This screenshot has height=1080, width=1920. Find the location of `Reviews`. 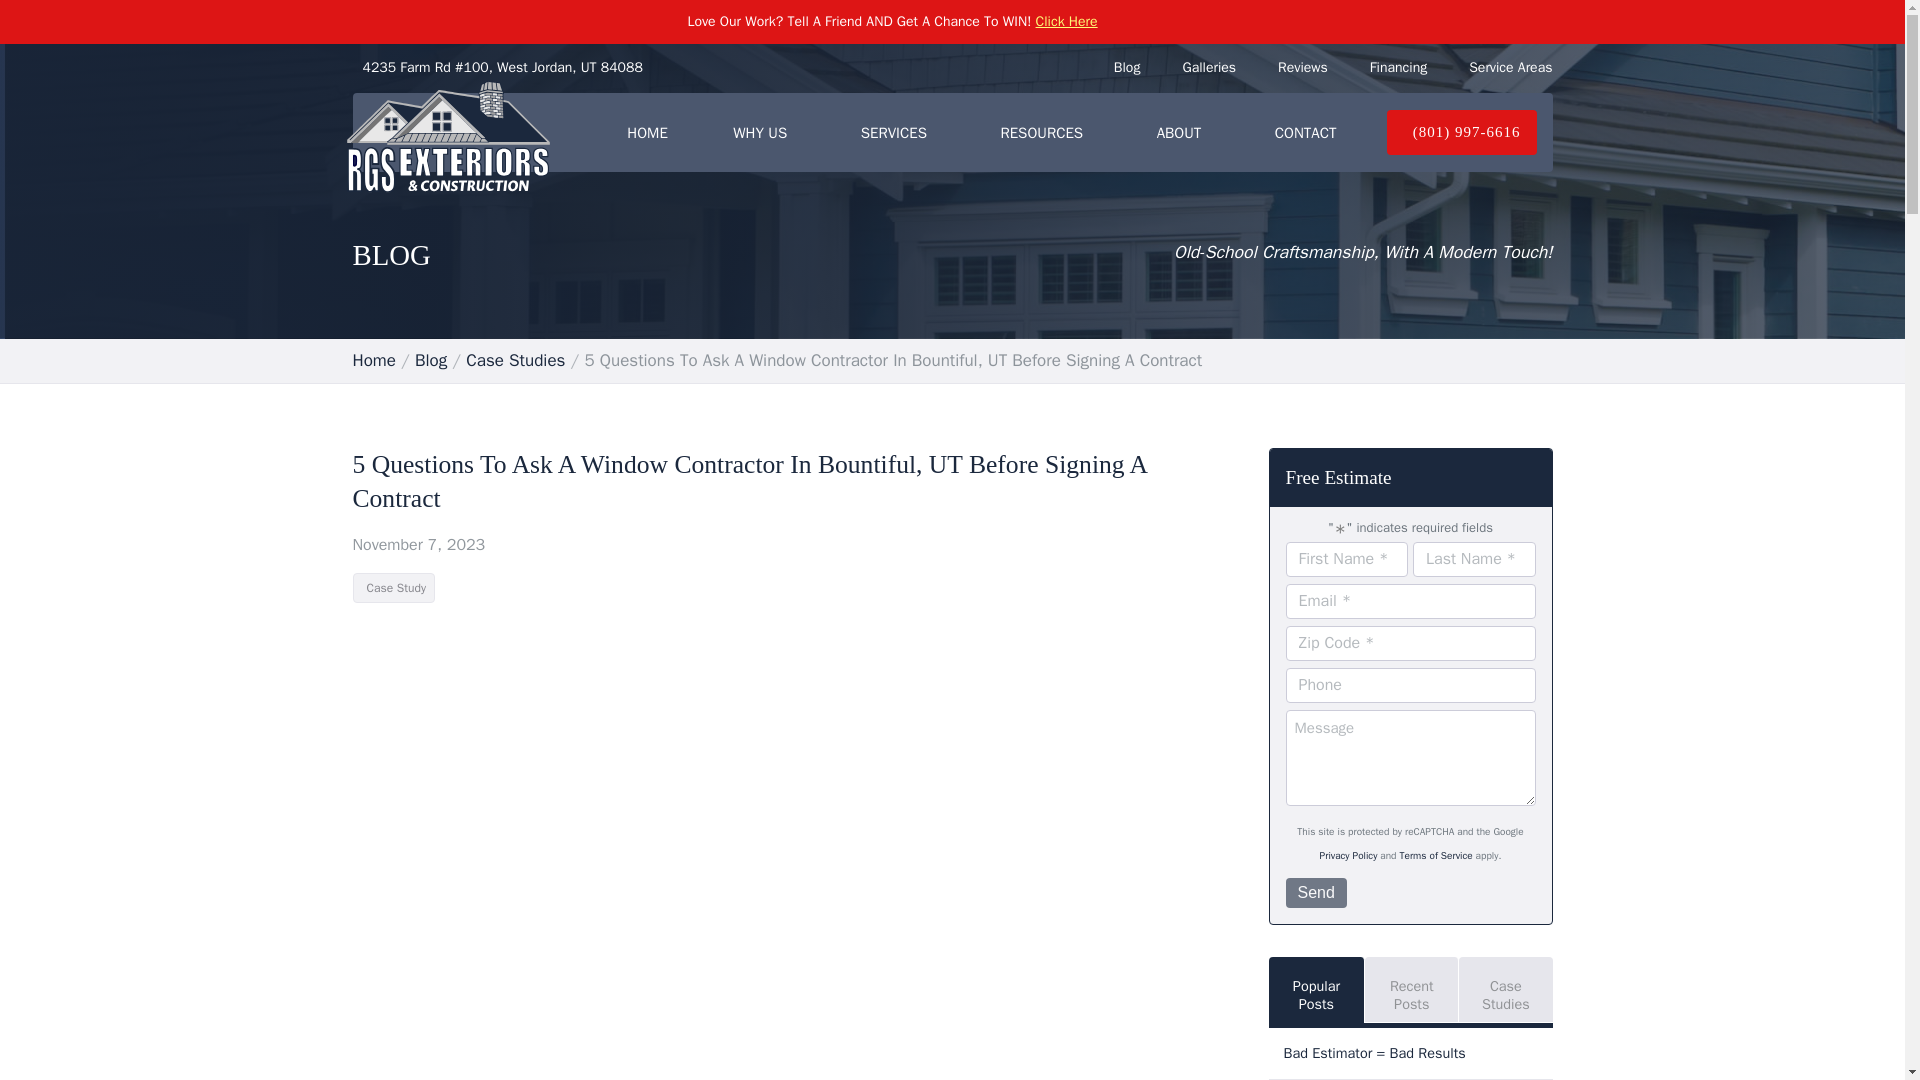

Reviews is located at coordinates (1303, 67).